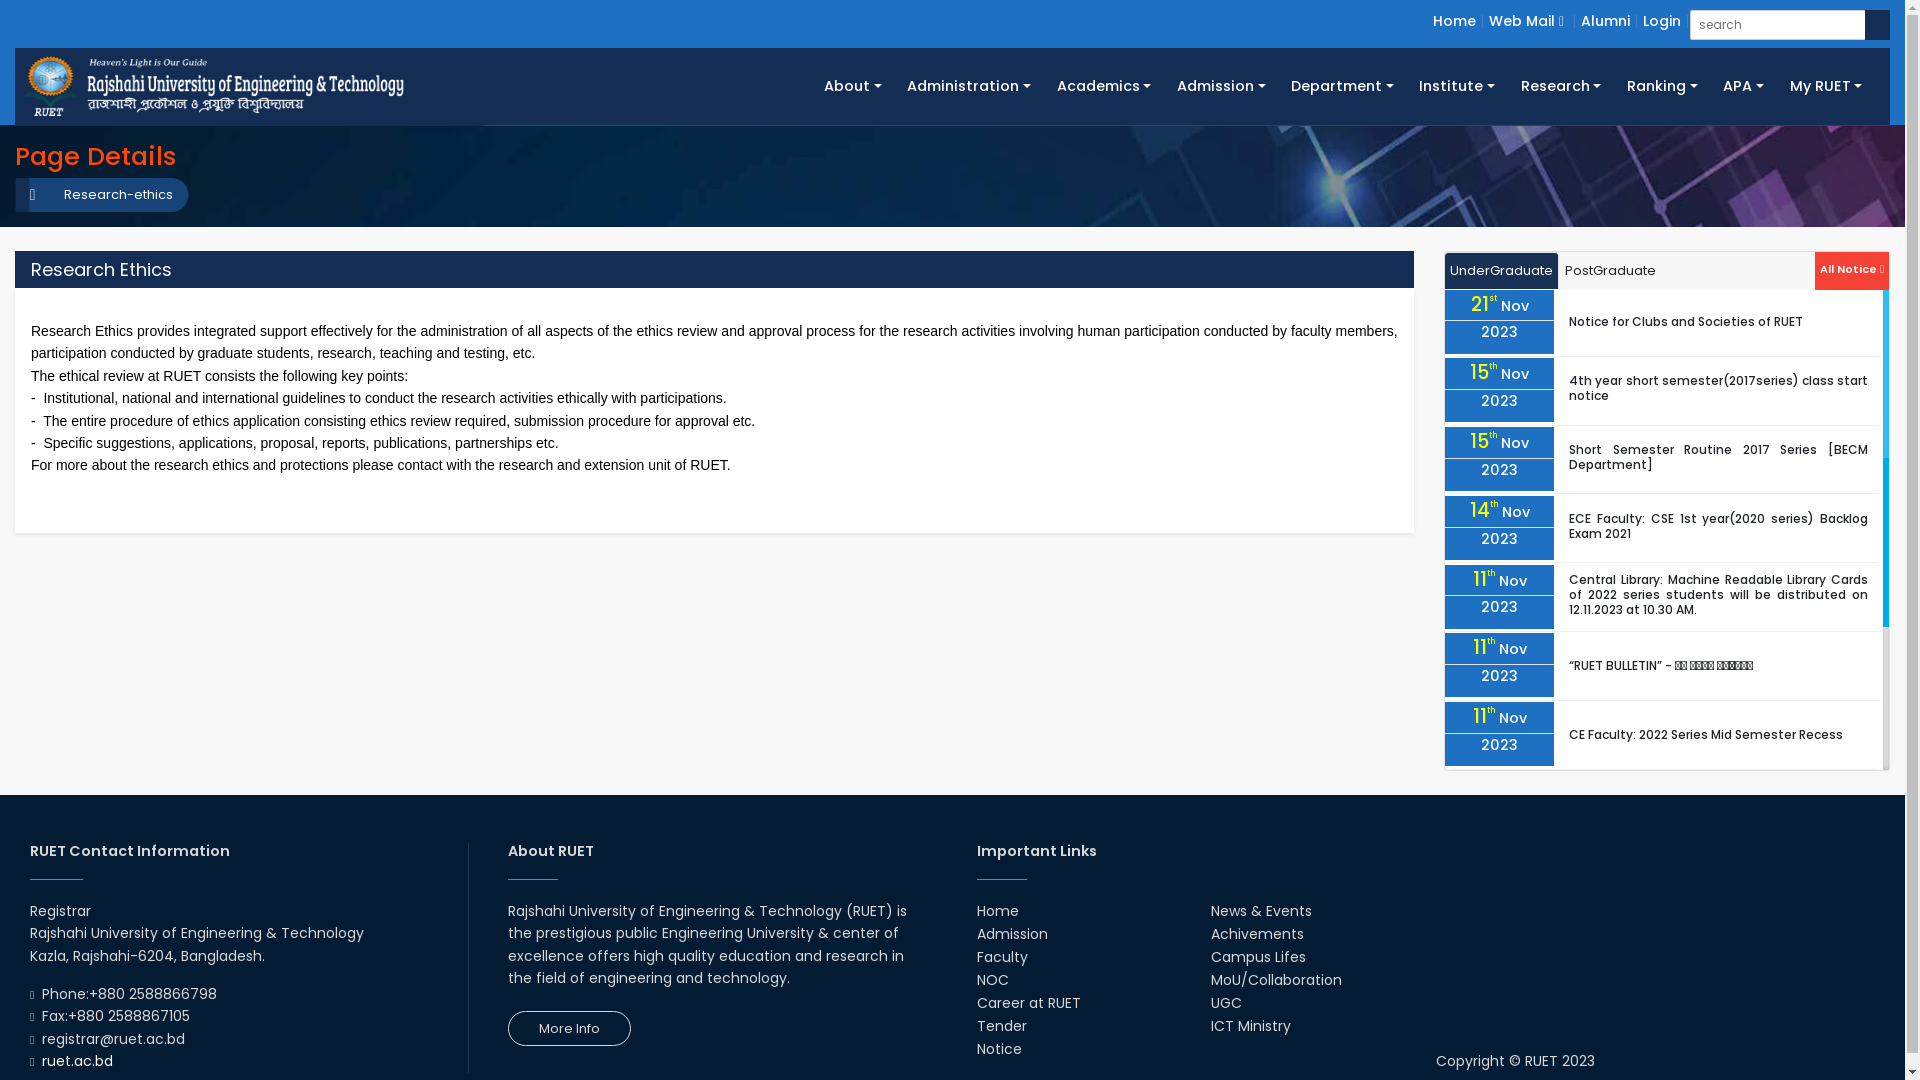 This screenshot has height=1080, width=1920. What do you see at coordinates (1852, 268) in the screenshot?
I see `All Notice` at bounding box center [1852, 268].